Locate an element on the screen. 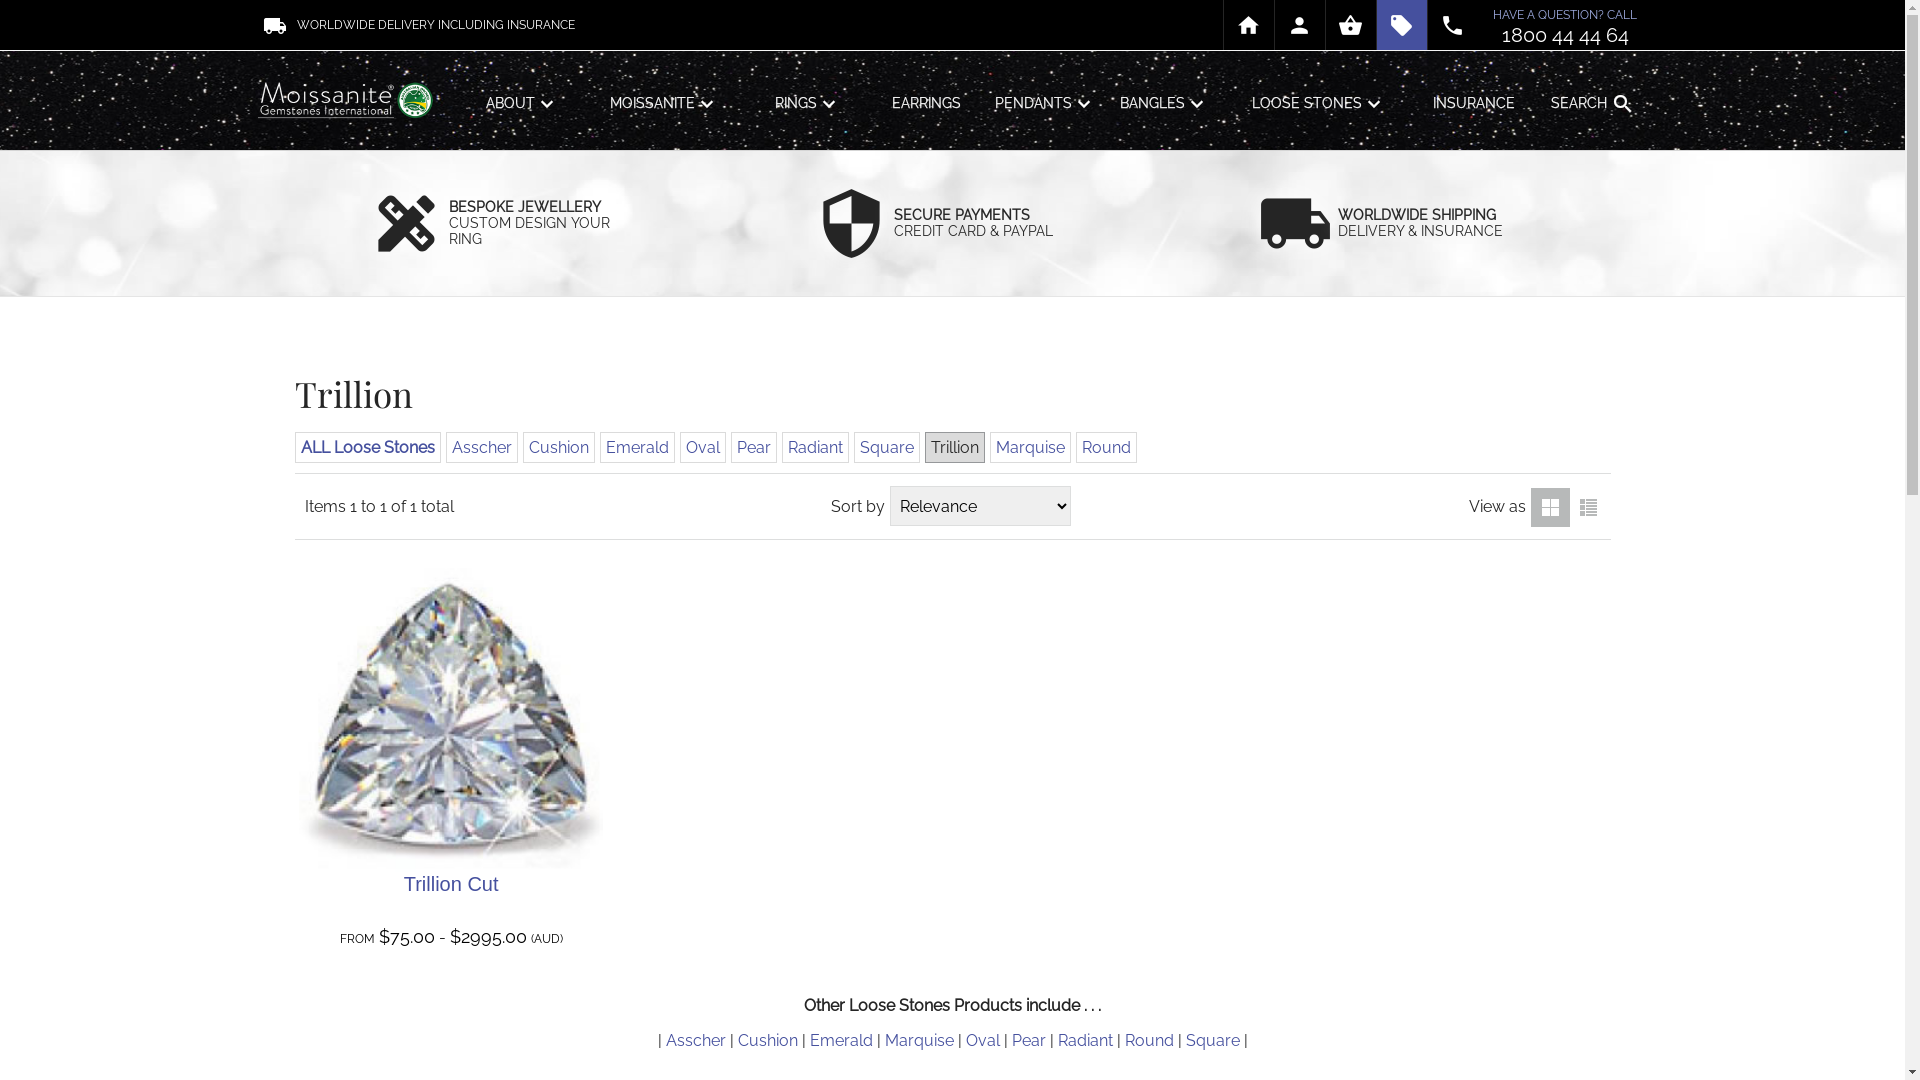 This screenshot has height=1080, width=1920. INSURANCE is located at coordinates (1474, 102).